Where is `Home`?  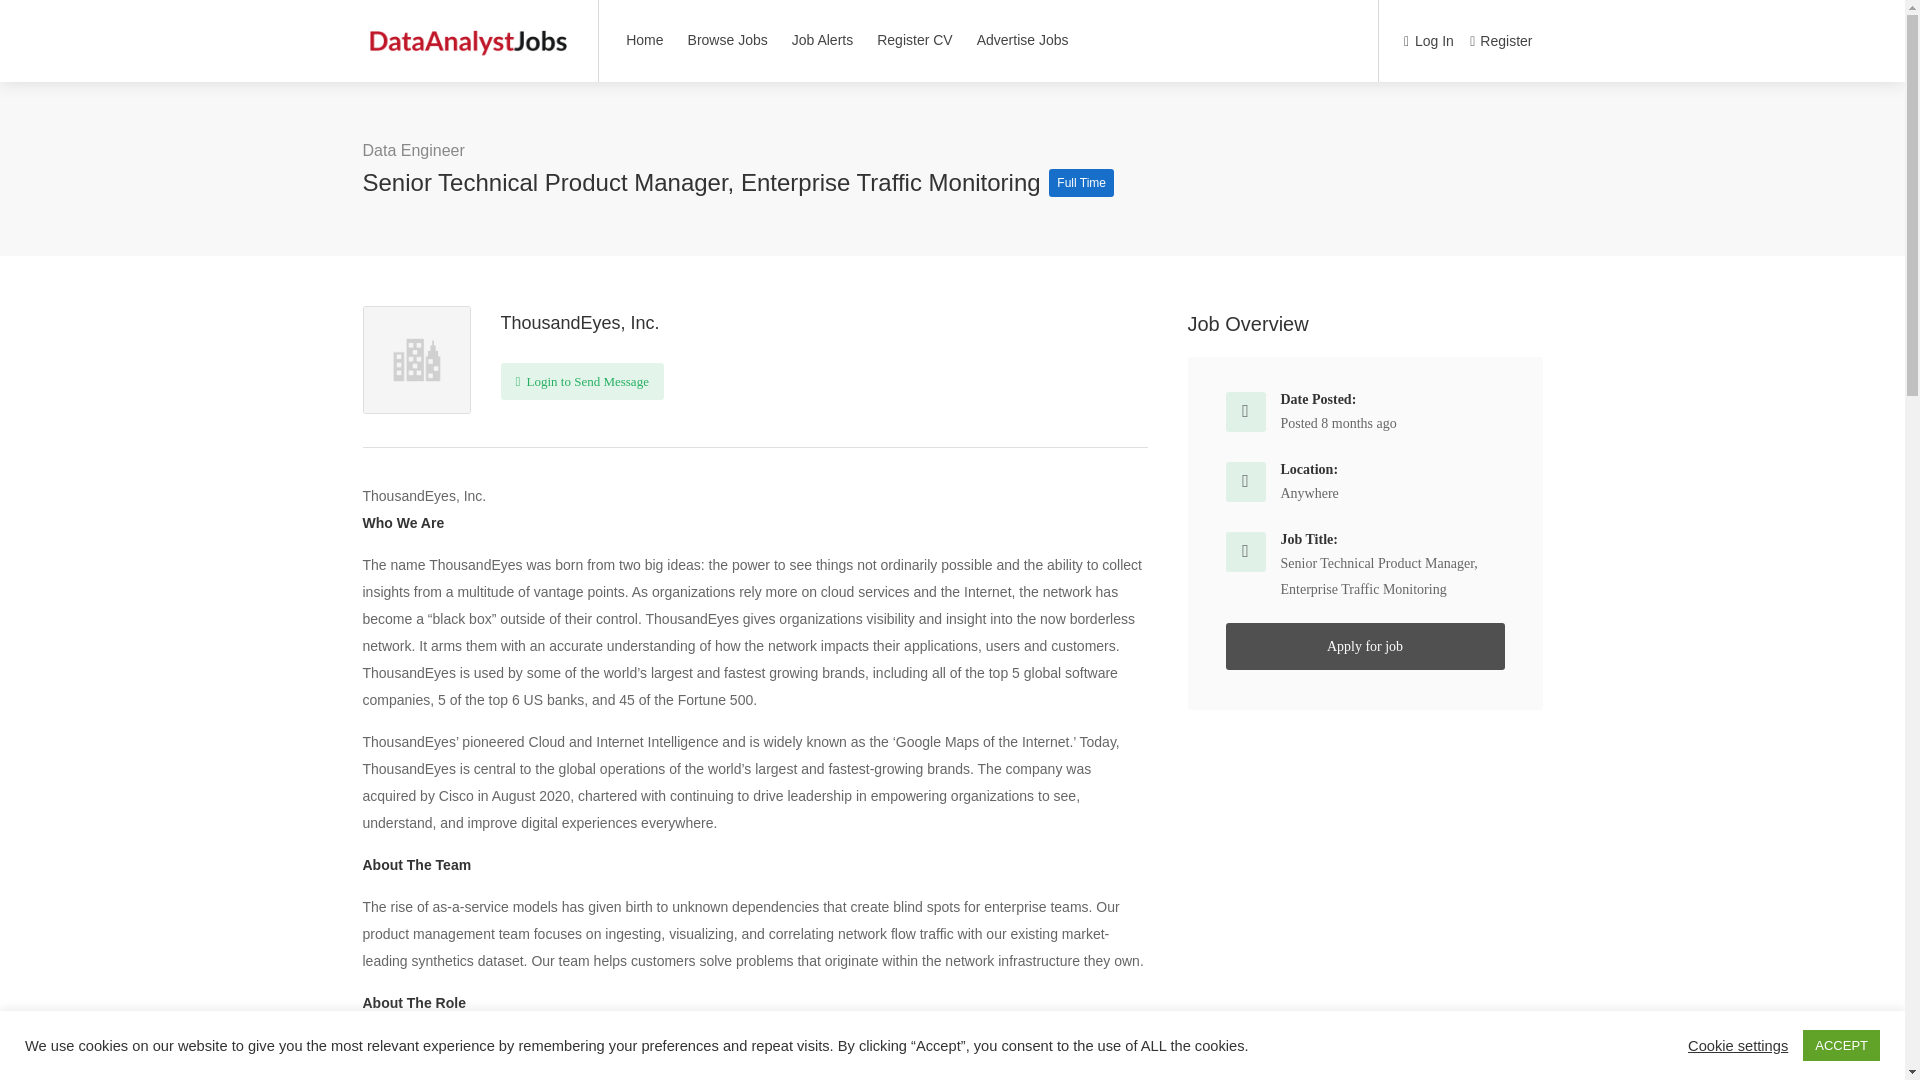
Home is located at coordinates (644, 40).